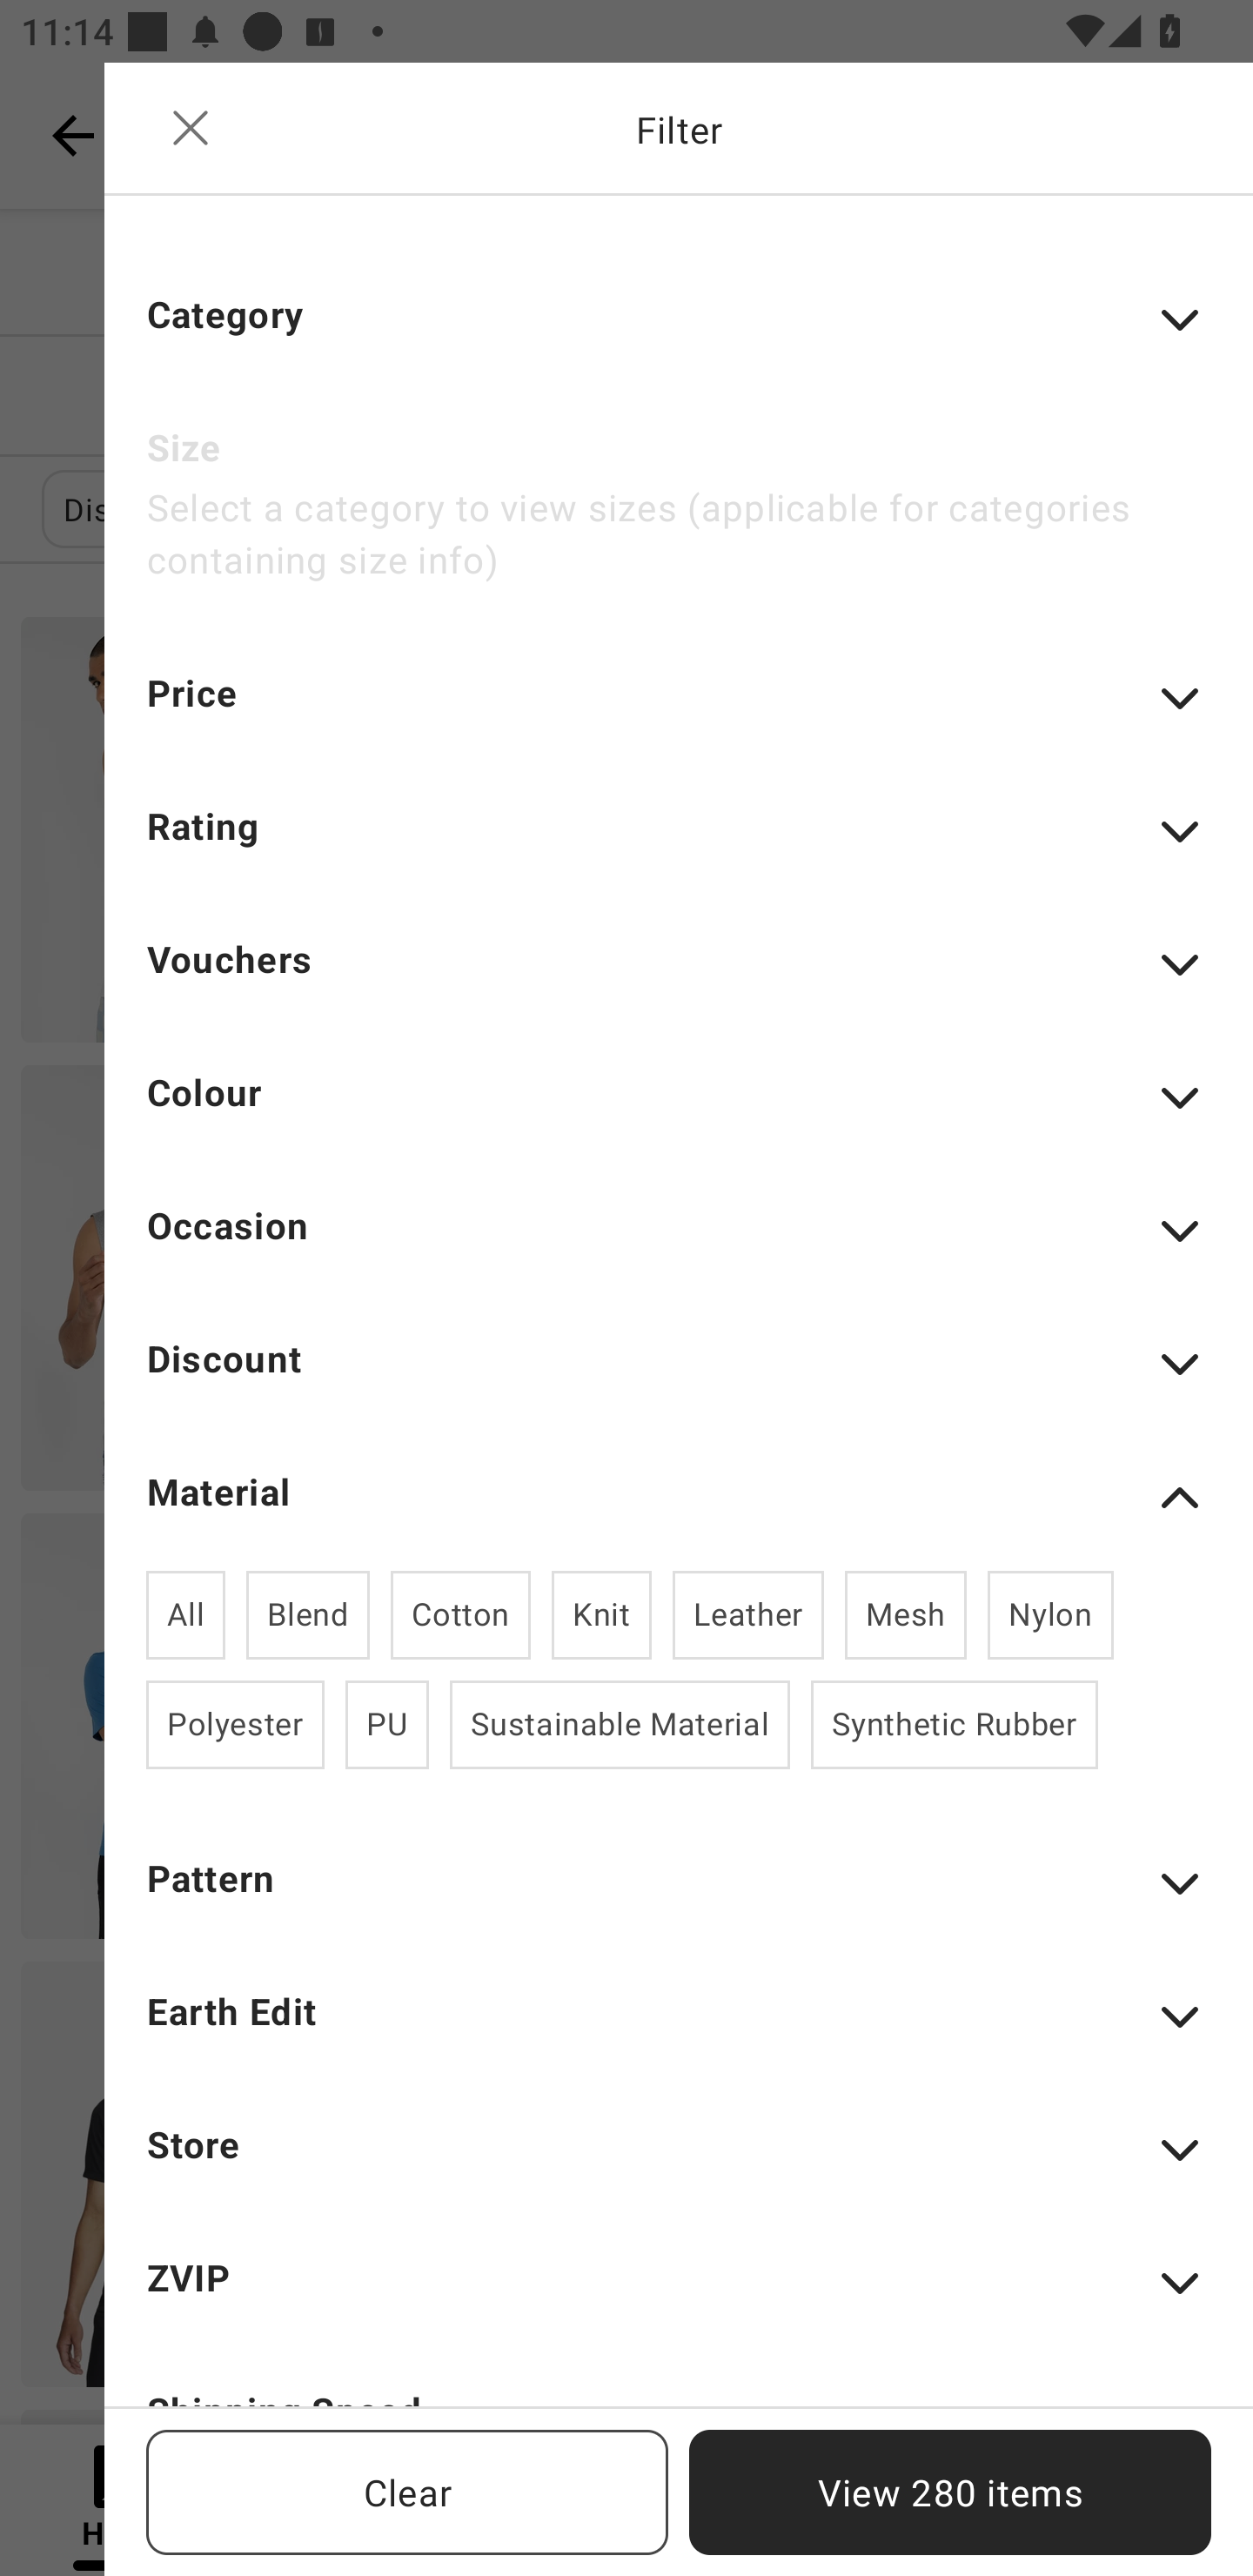  What do you see at coordinates (679, 714) in the screenshot?
I see `Price` at bounding box center [679, 714].